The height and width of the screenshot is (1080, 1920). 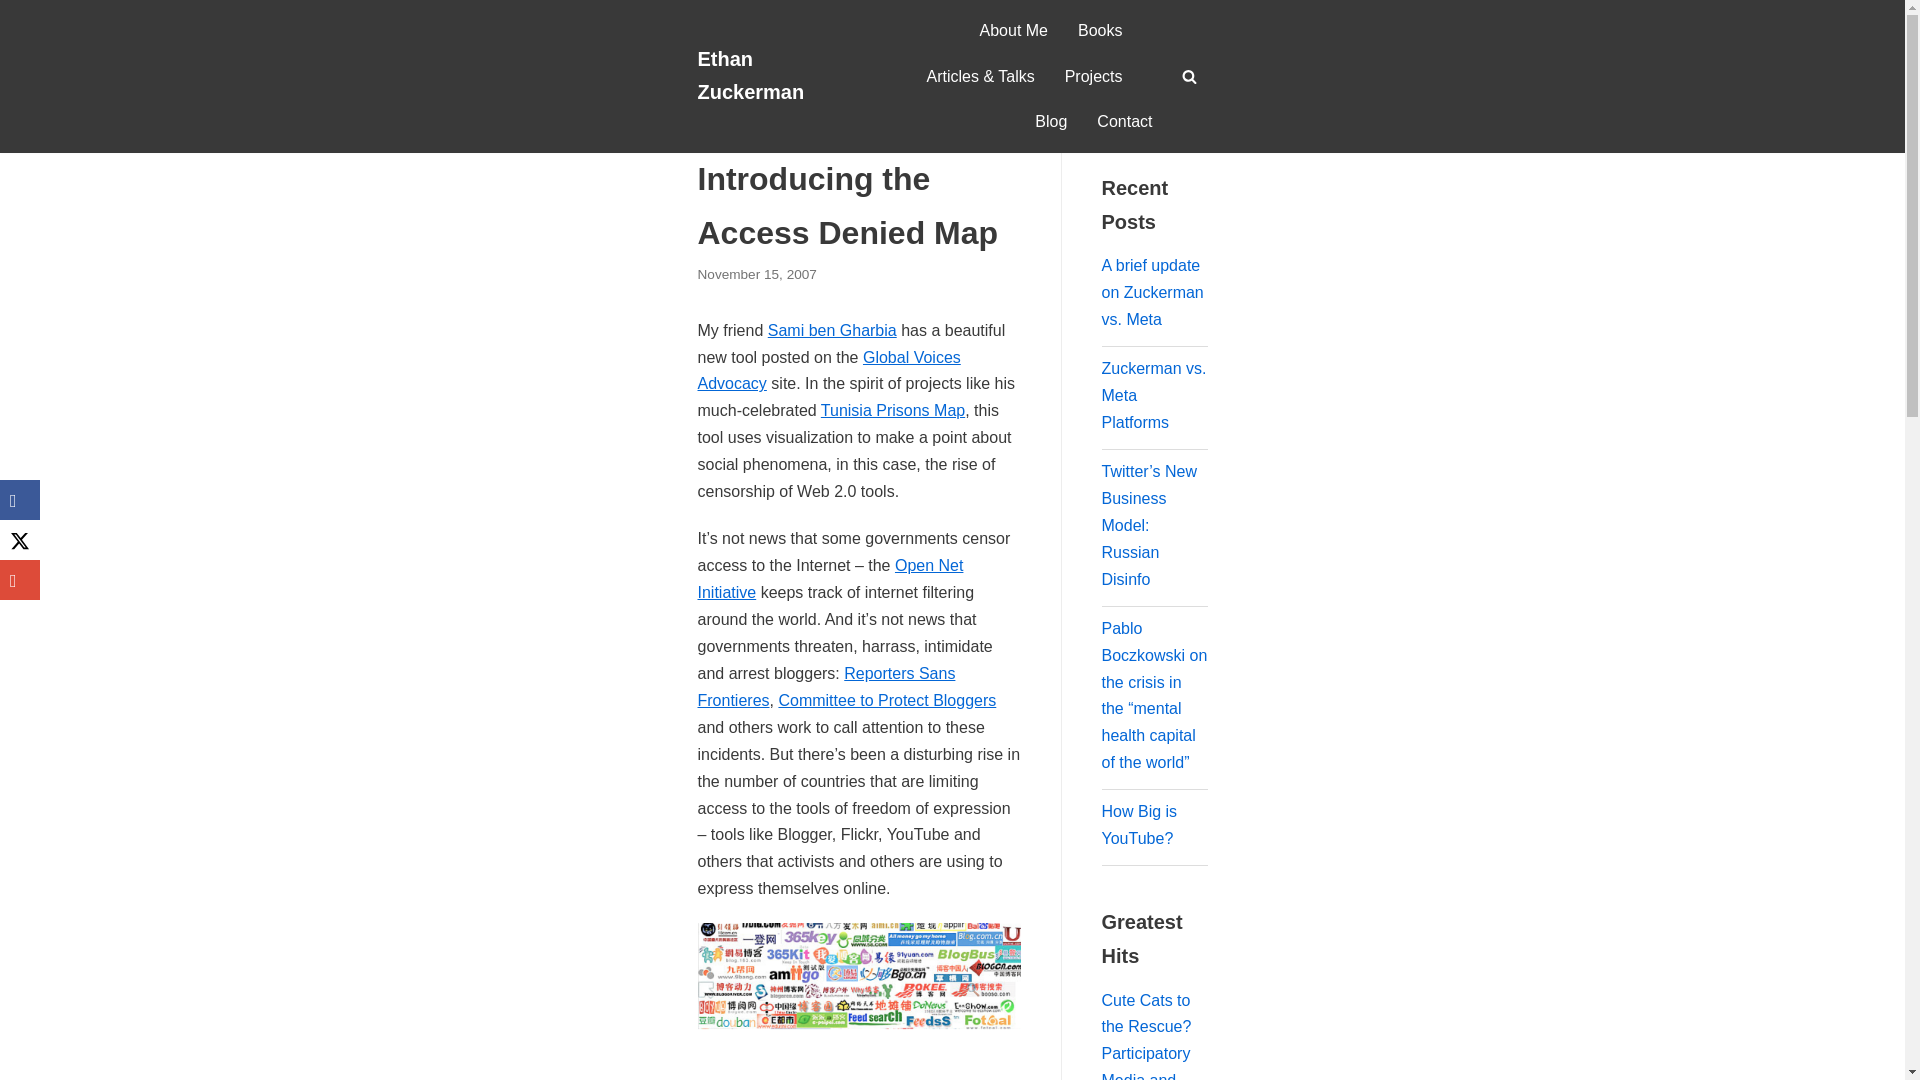 What do you see at coordinates (1099, 31) in the screenshot?
I see `Books` at bounding box center [1099, 31].